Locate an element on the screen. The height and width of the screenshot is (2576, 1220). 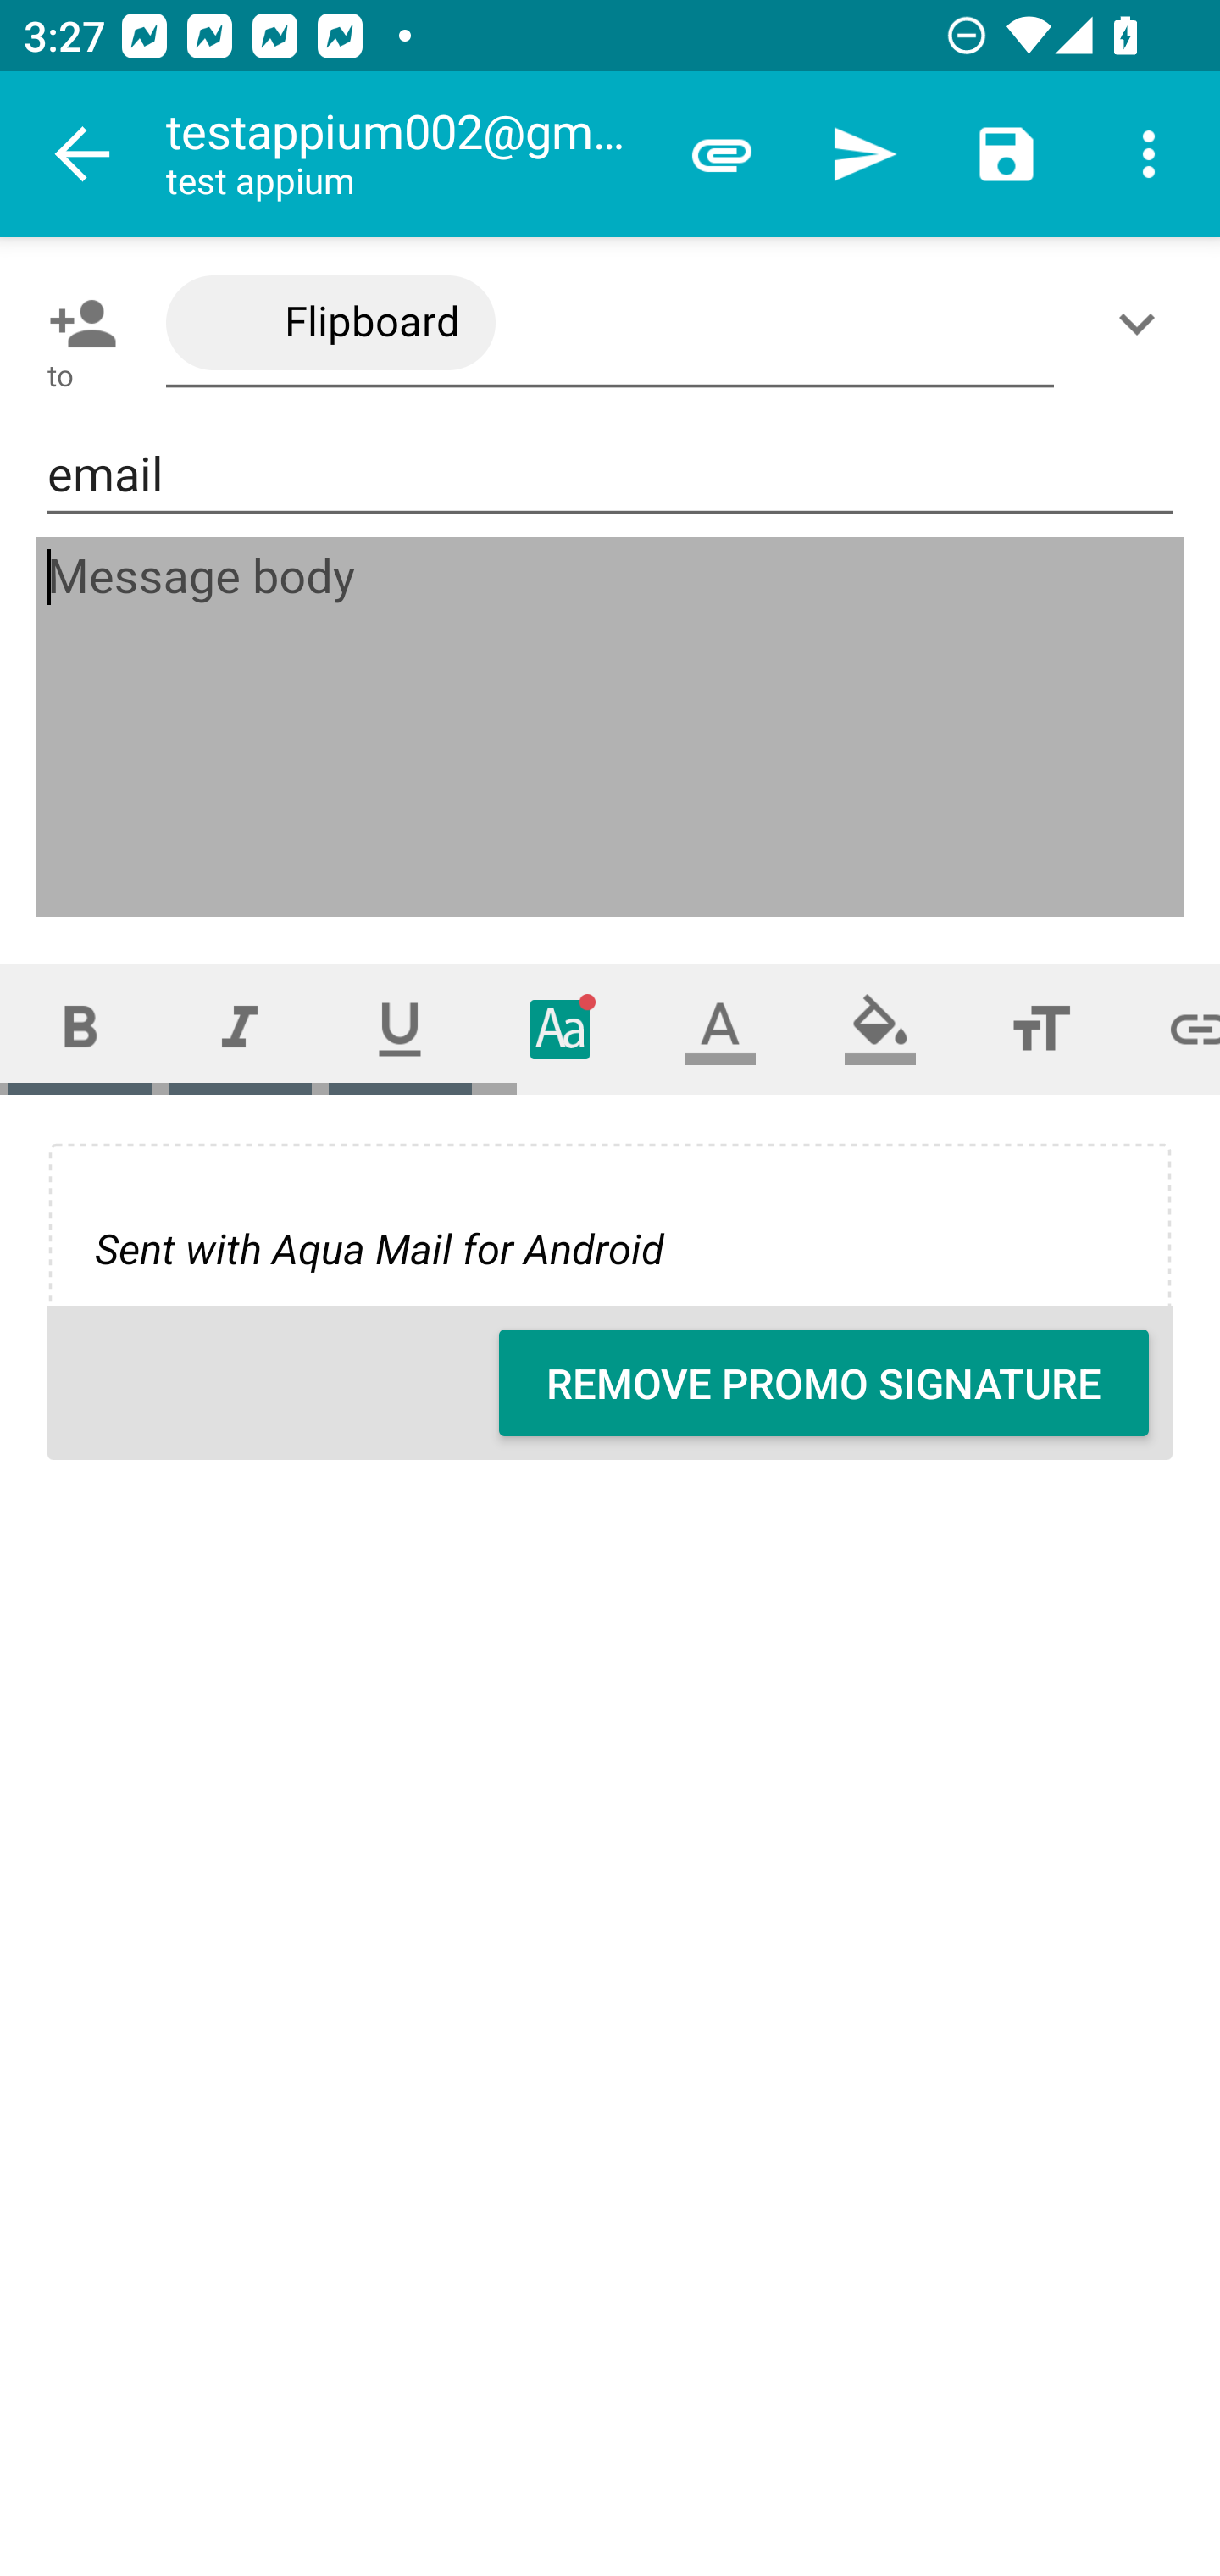
Italic is located at coordinates (239, 1029).